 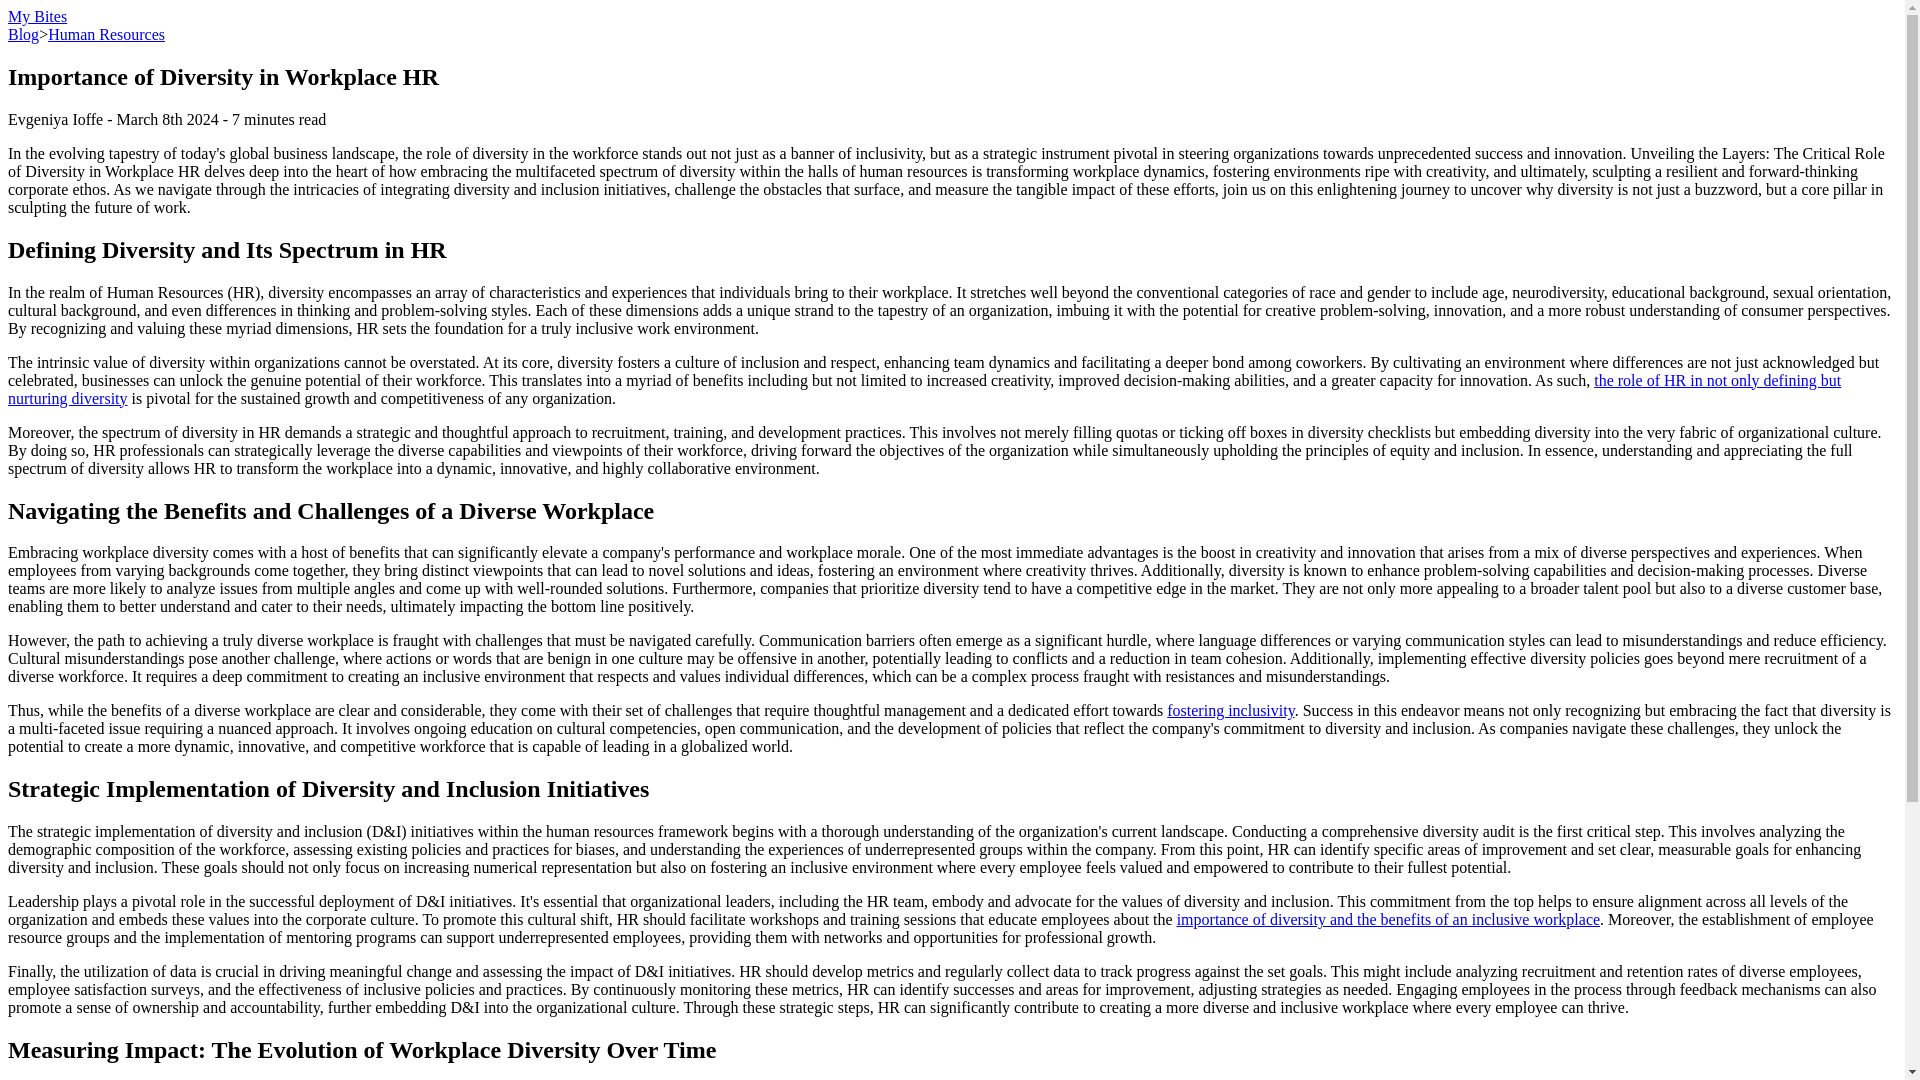 I want to click on the role of HR in not only defining but nurturing diversity, so click(x=924, y=389).